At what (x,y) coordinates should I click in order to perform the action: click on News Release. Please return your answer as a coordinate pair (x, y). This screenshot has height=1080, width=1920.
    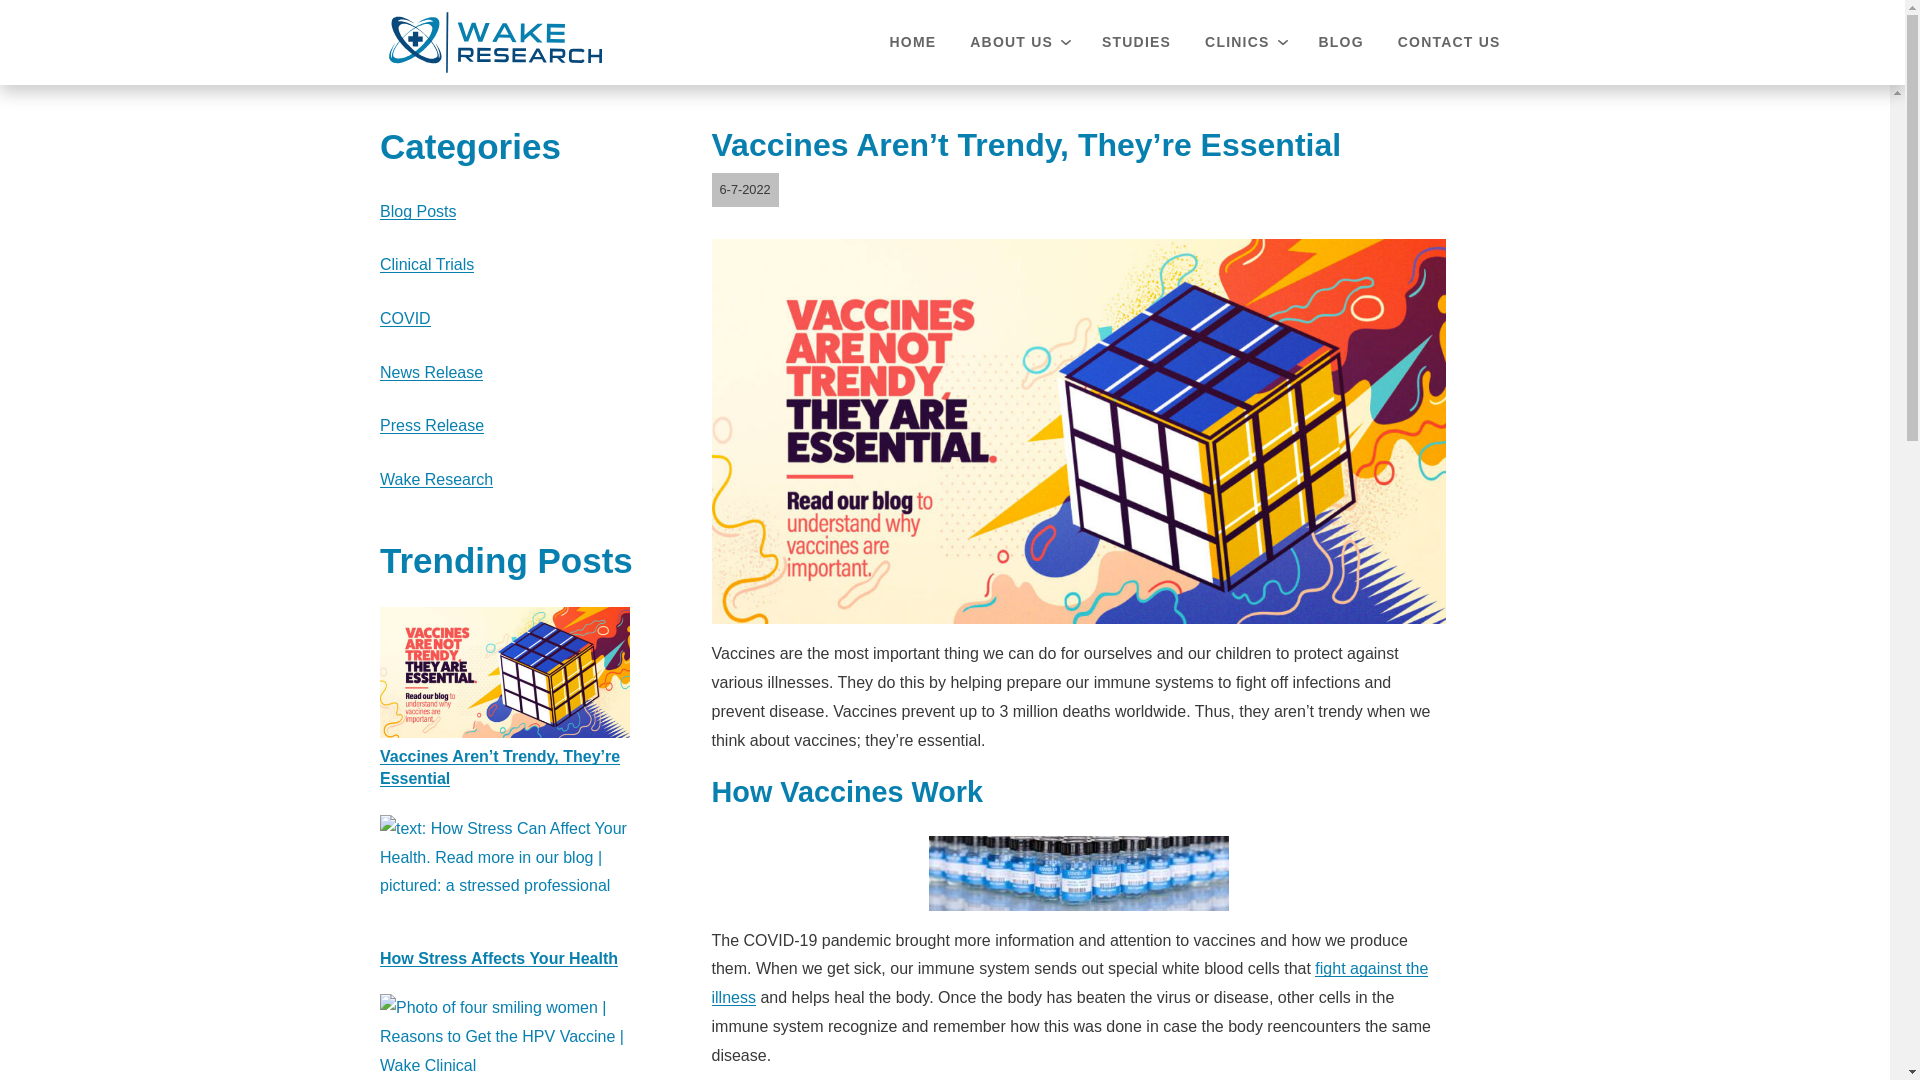
    Looking at the image, I should click on (432, 372).